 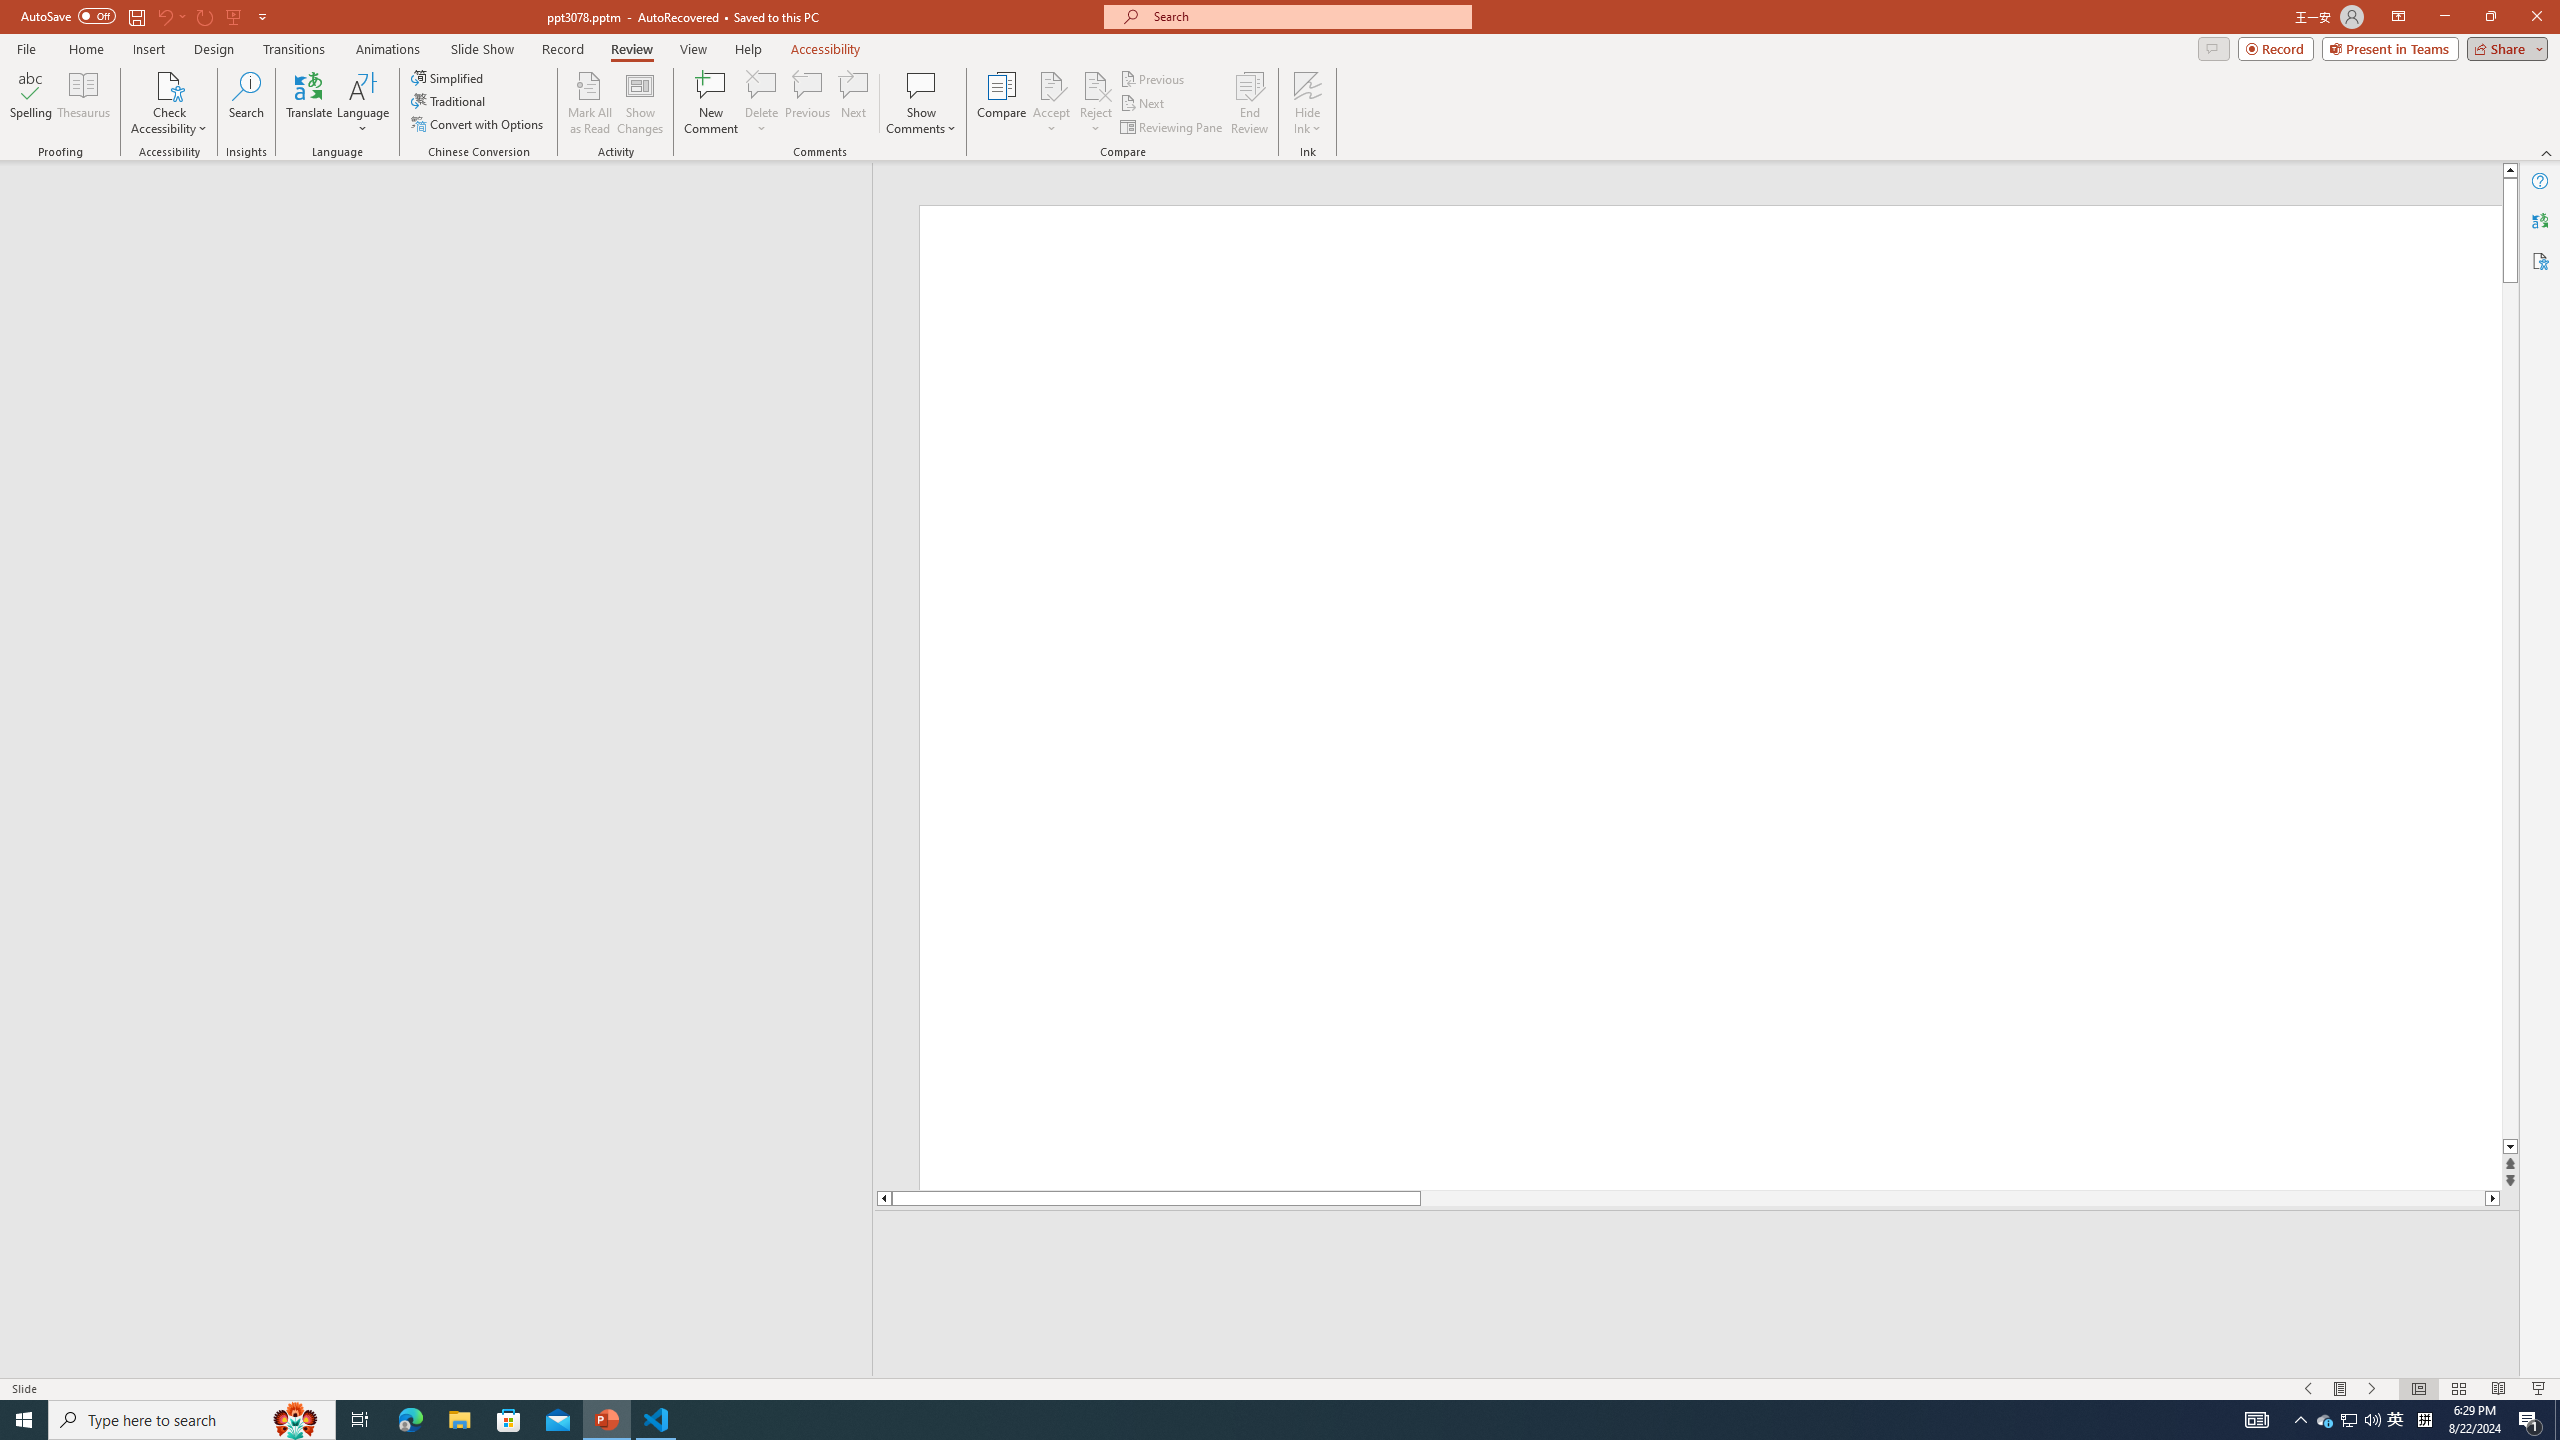 What do you see at coordinates (30, 103) in the screenshot?
I see `Spelling...` at bounding box center [30, 103].